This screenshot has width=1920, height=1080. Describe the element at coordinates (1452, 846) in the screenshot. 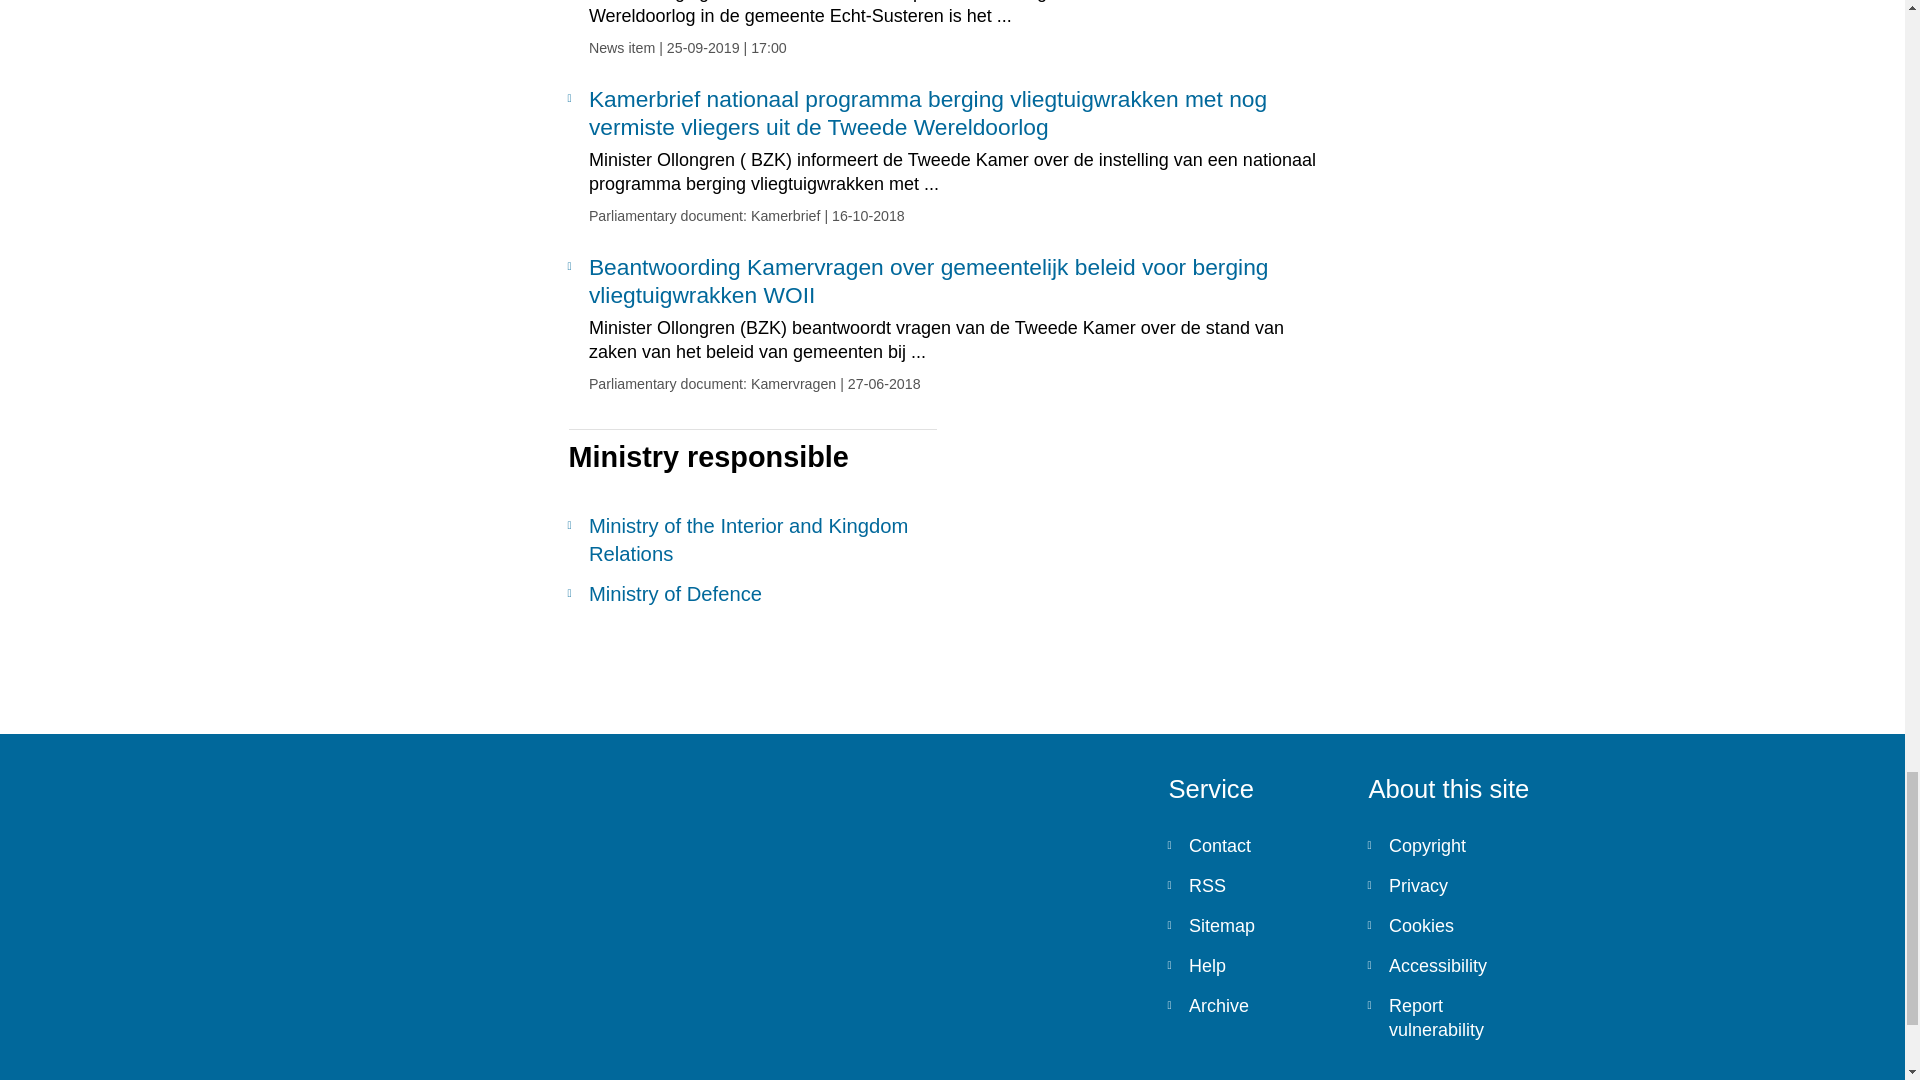

I see `Copyright` at that location.